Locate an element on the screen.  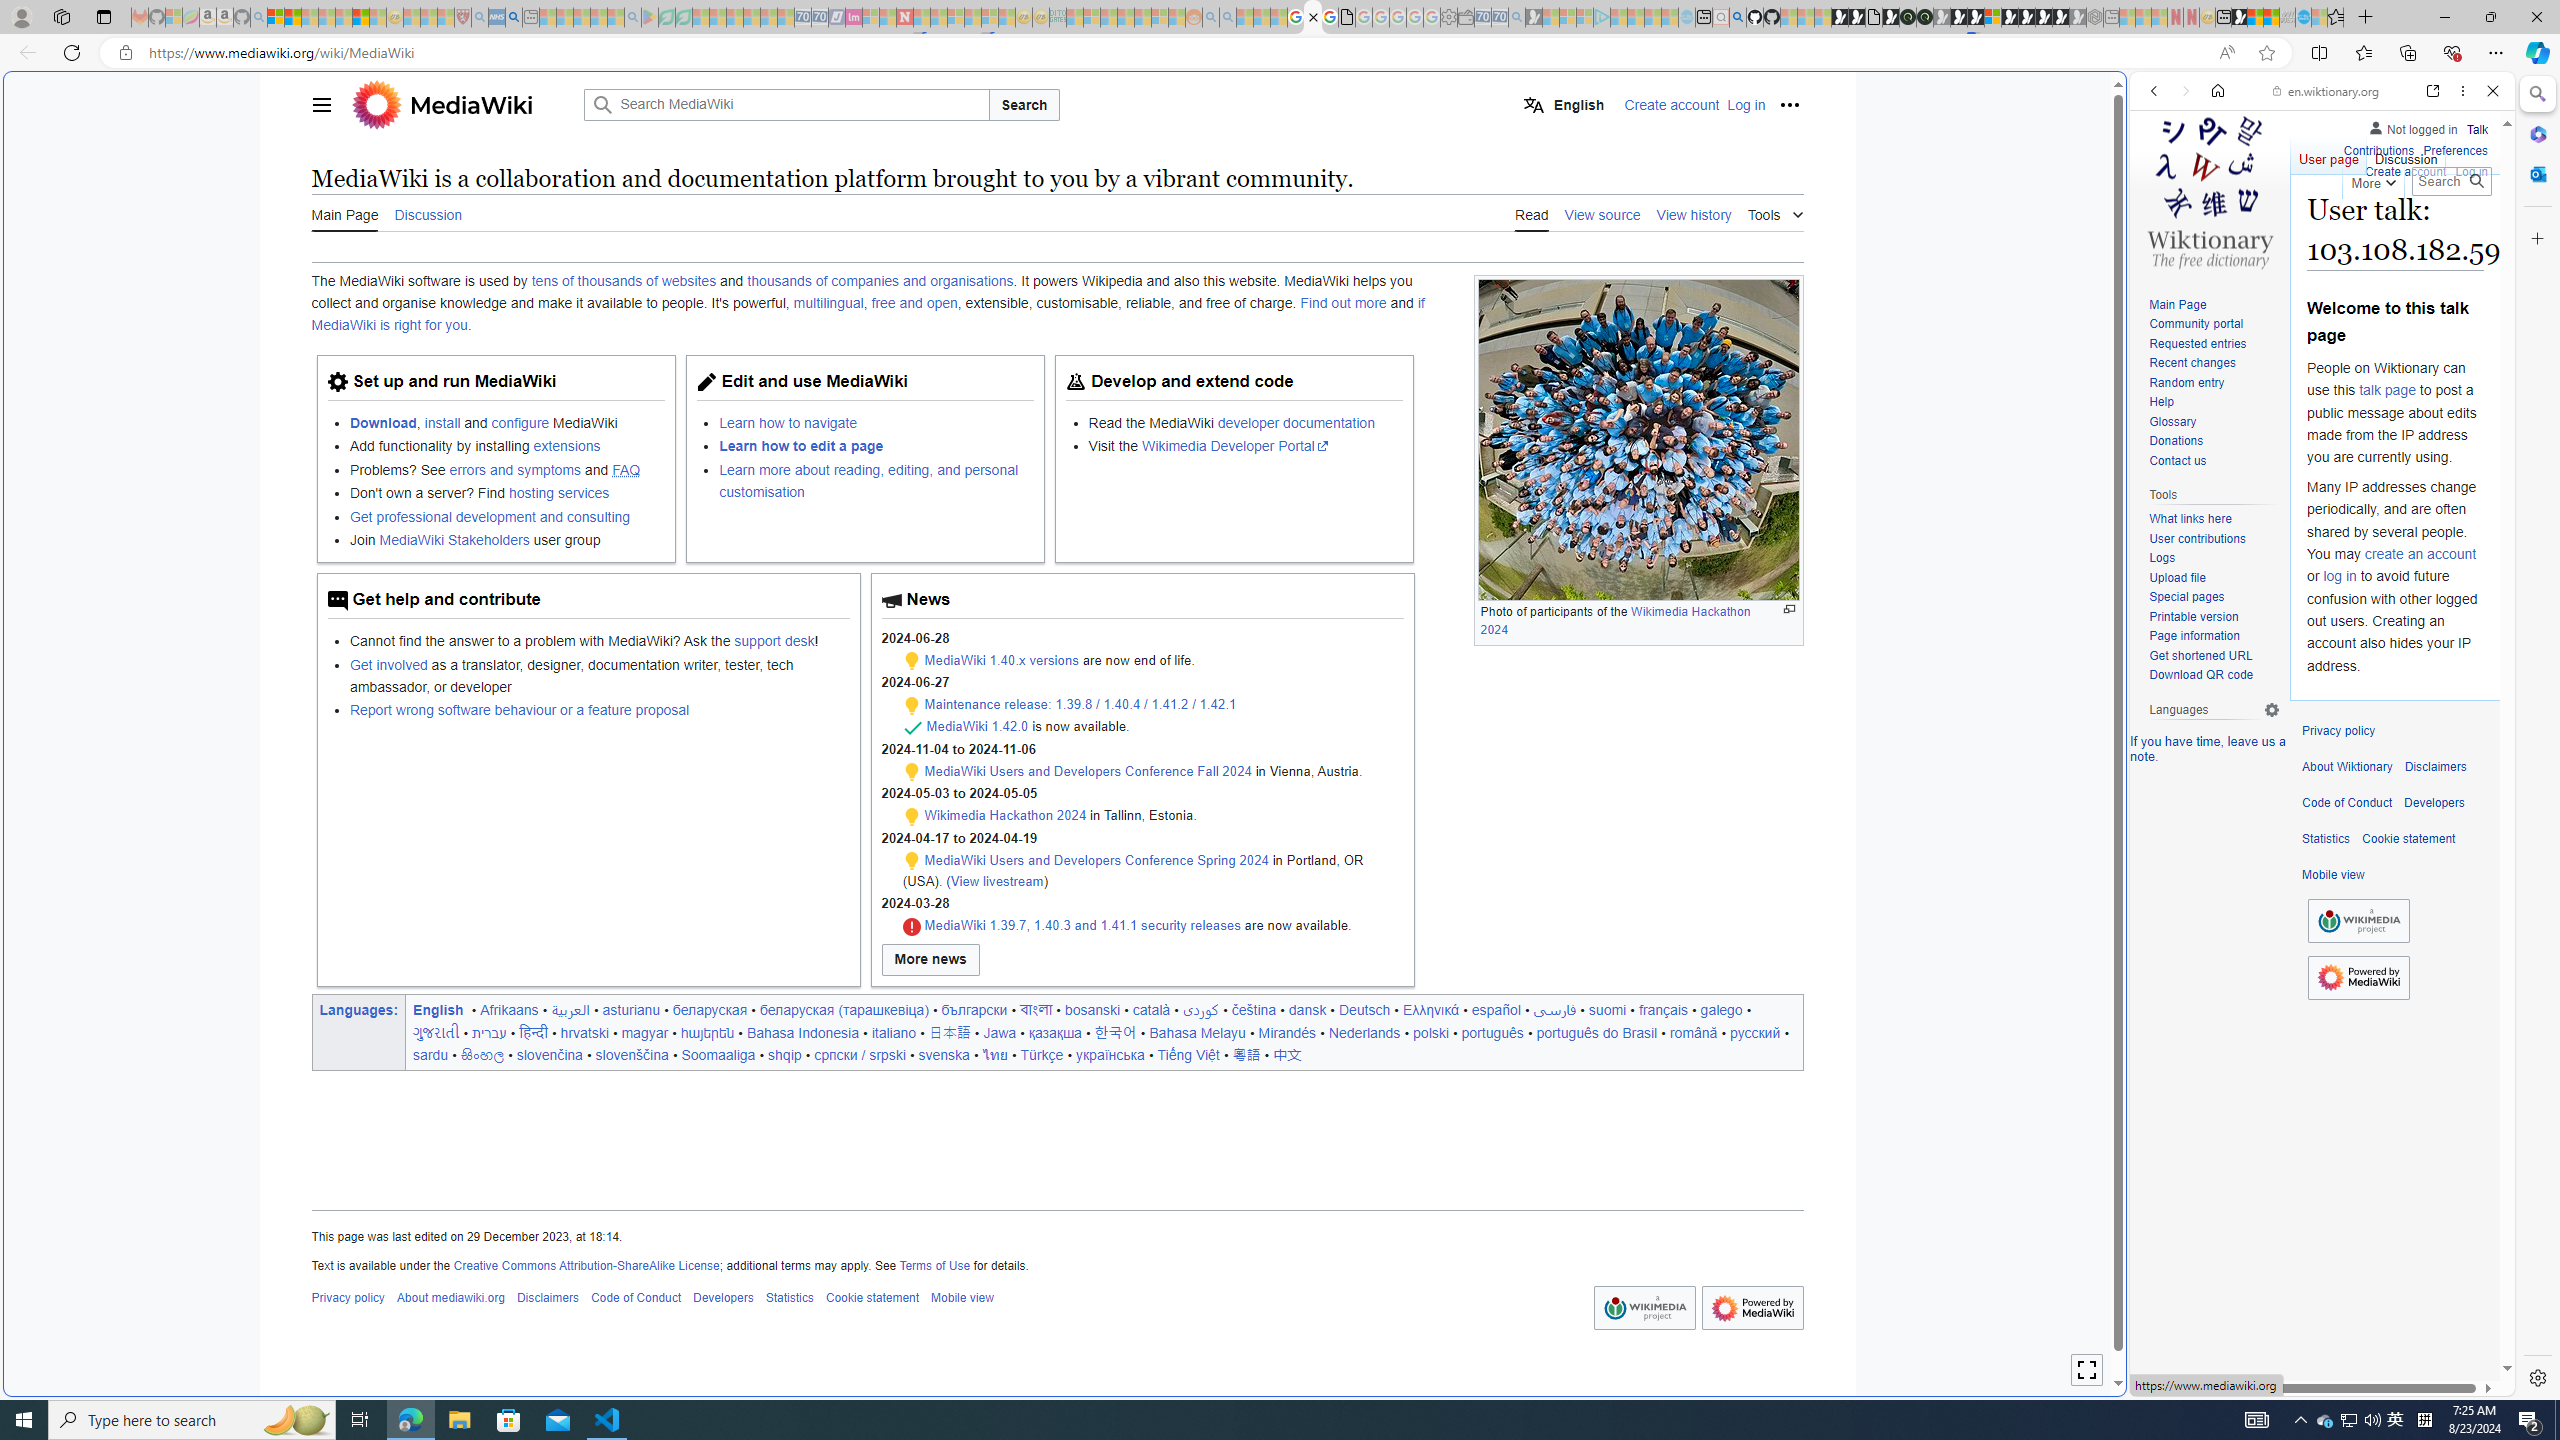
Creative Commons Attribution-ShareAlike License is located at coordinates (586, 1265).